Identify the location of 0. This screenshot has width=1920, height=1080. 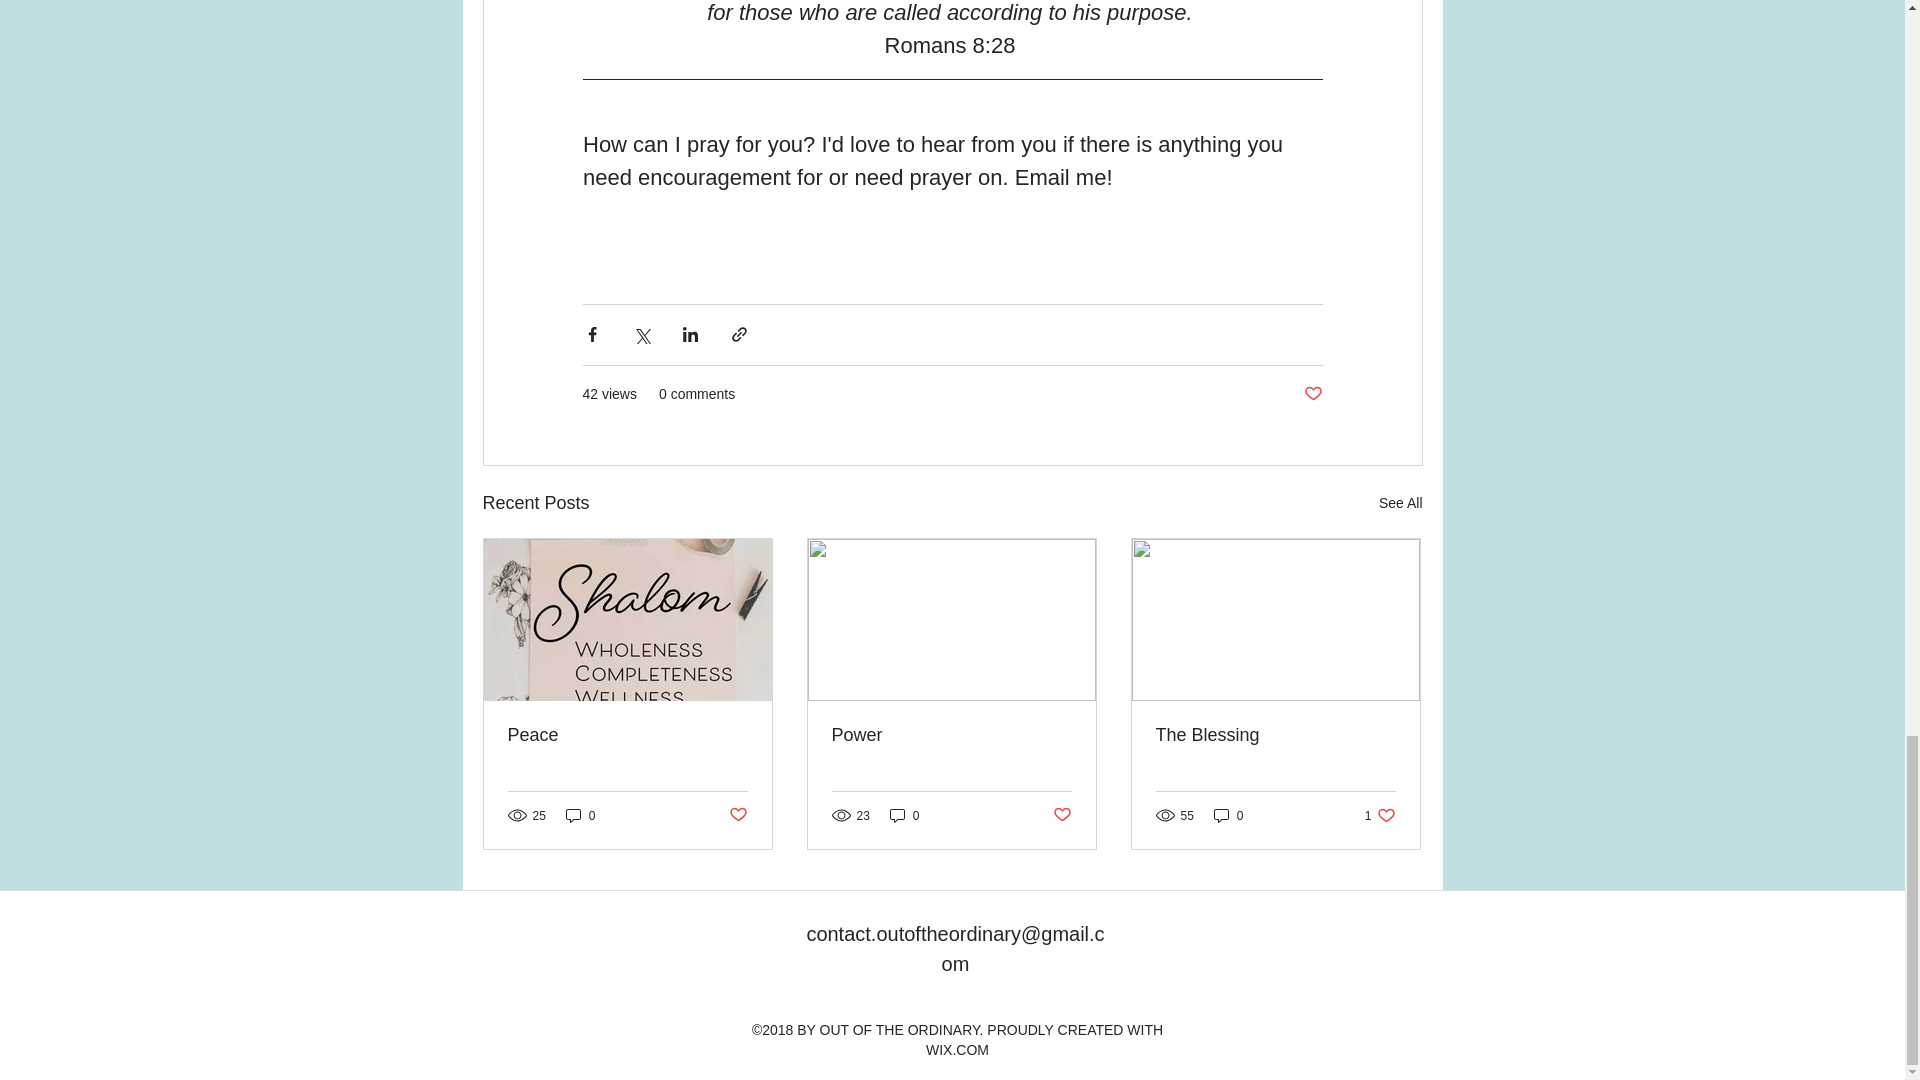
(580, 815).